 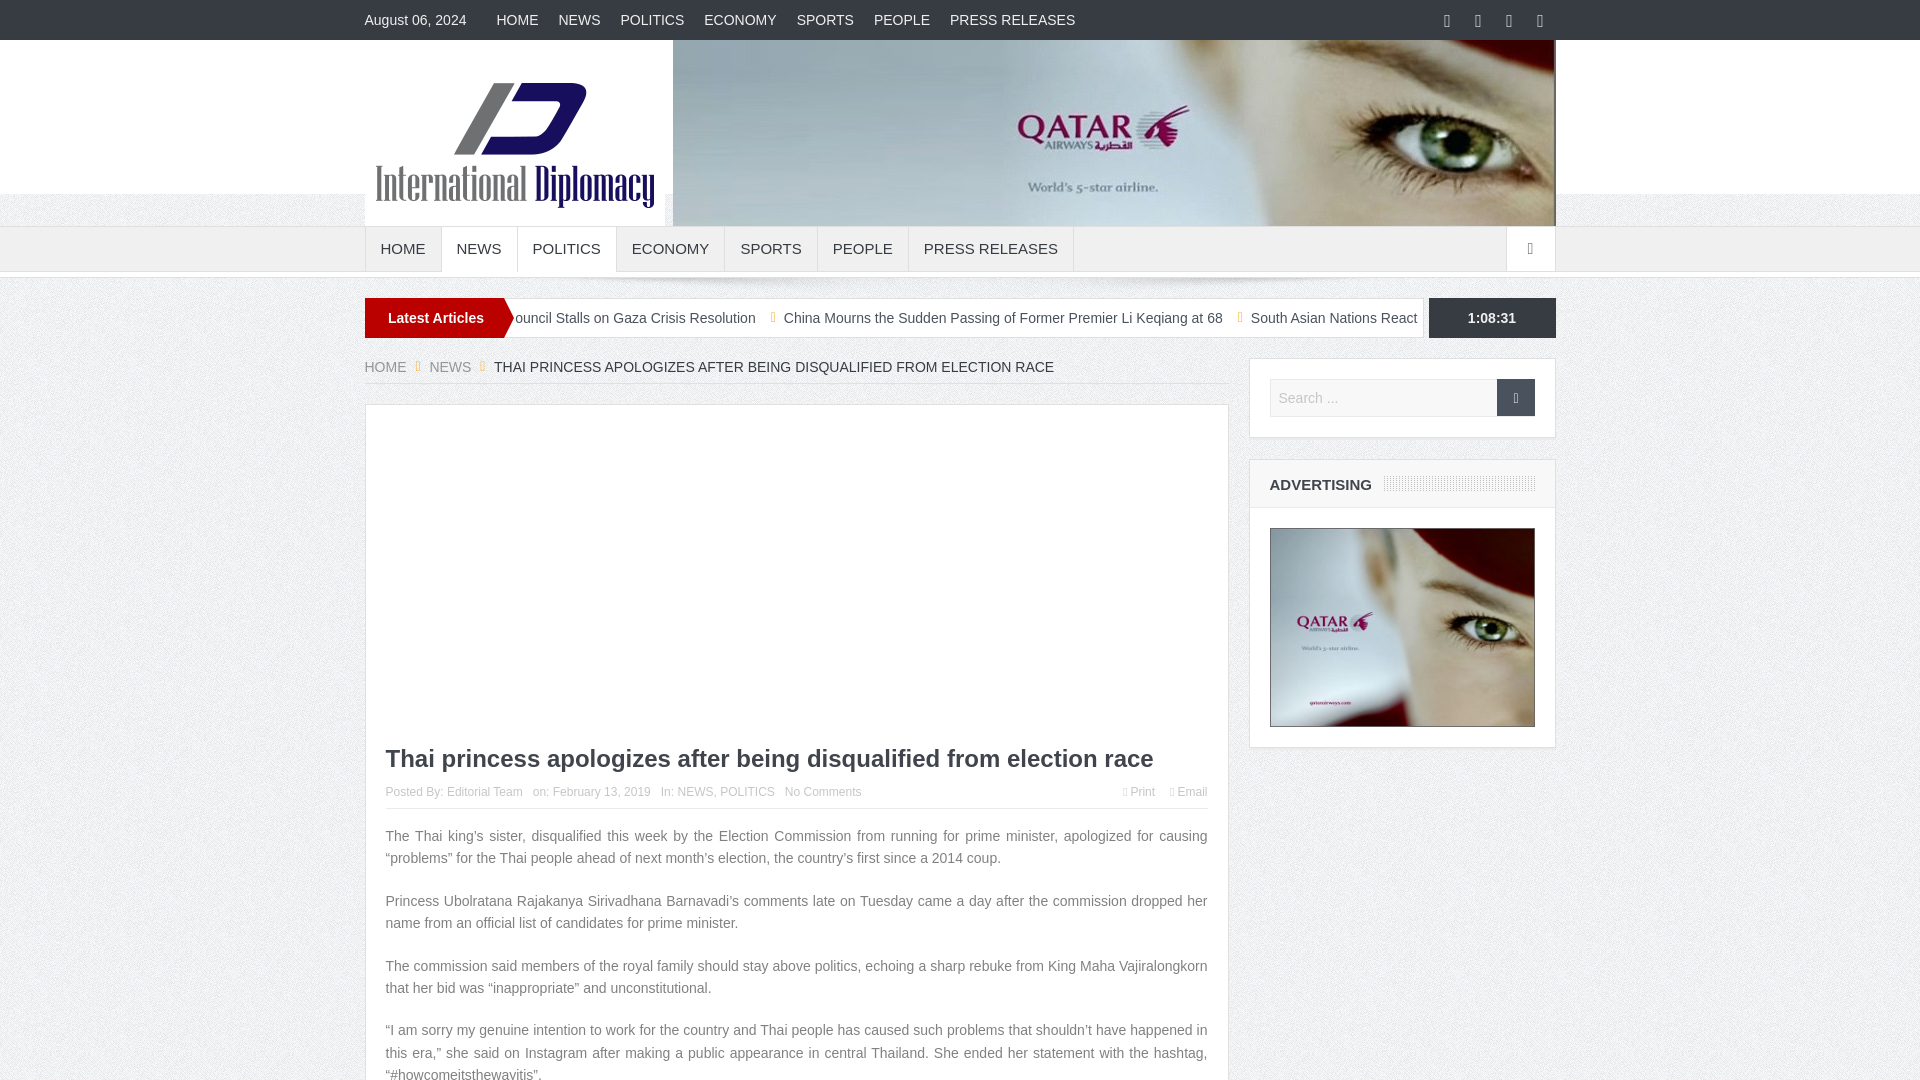 What do you see at coordinates (826, 20) in the screenshot?
I see `SPORTS` at bounding box center [826, 20].